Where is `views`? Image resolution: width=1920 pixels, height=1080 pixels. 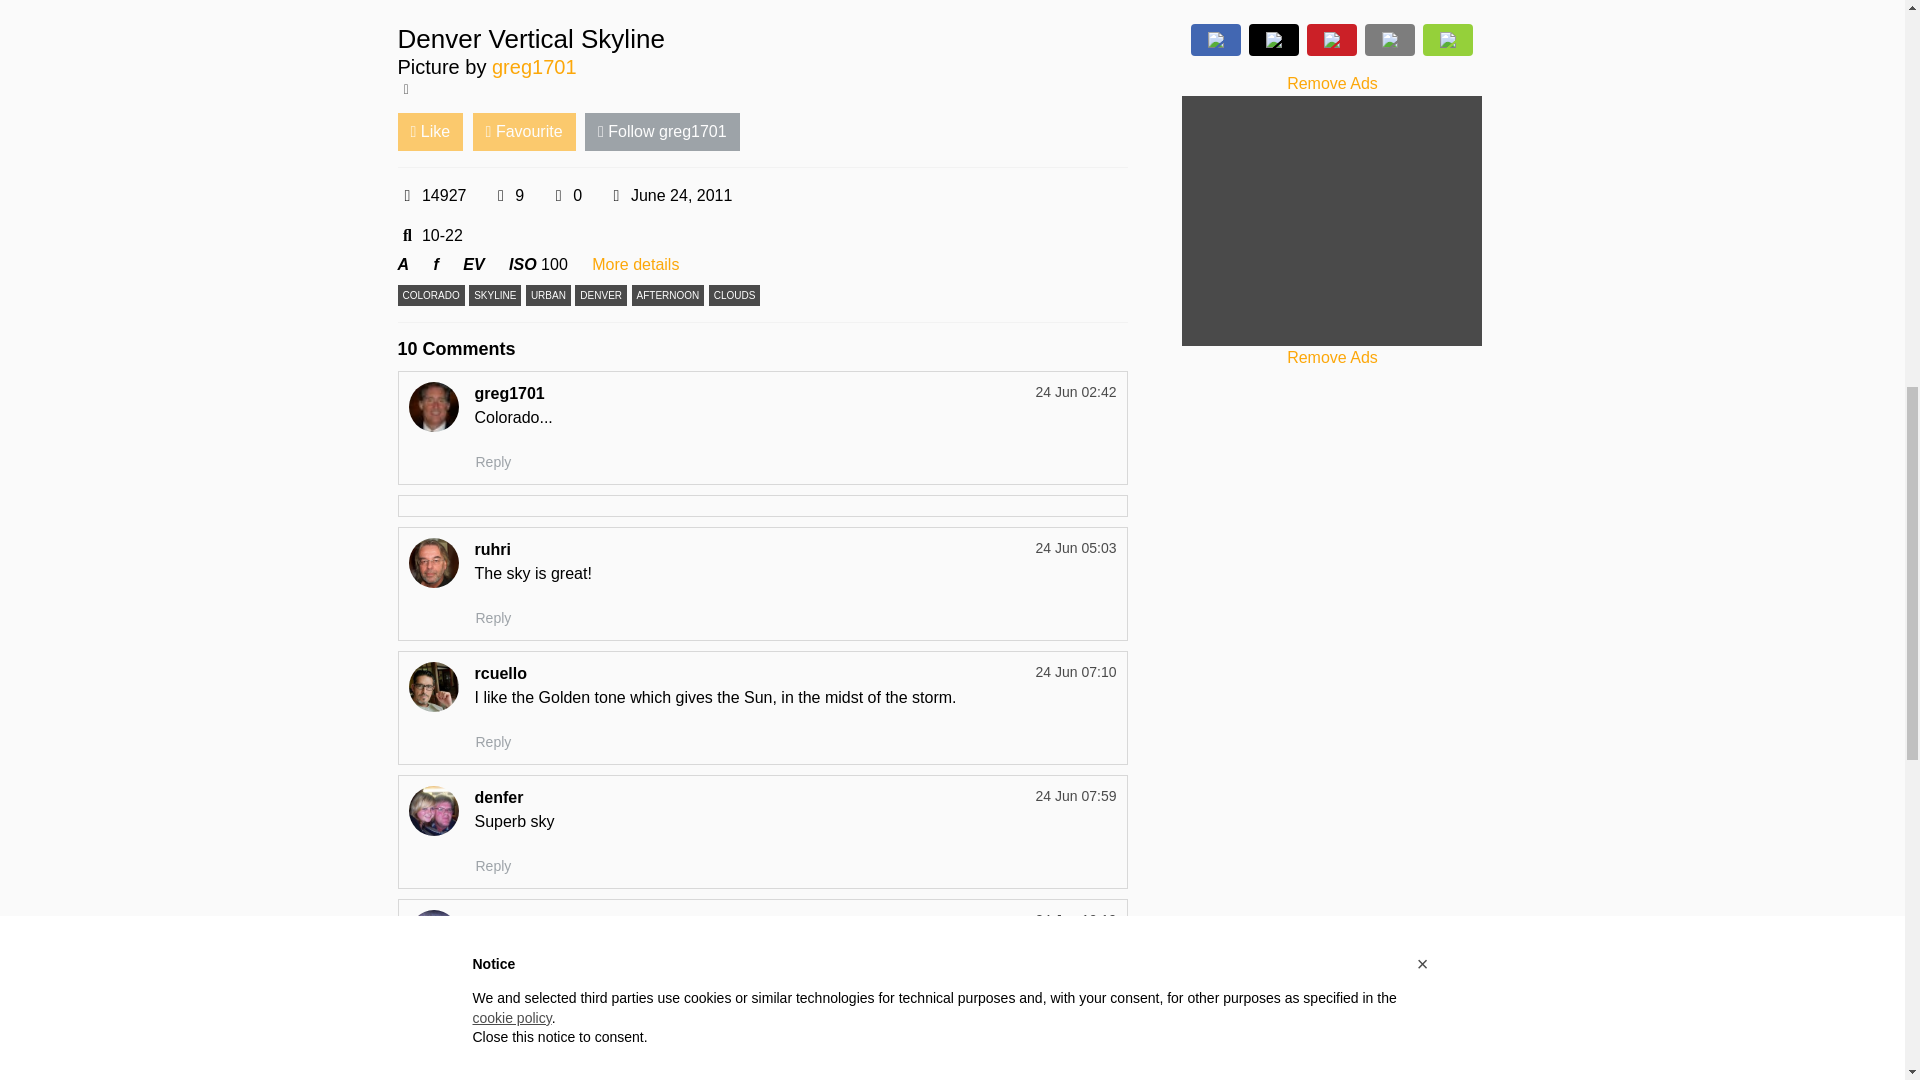
views is located at coordinates (408, 196).